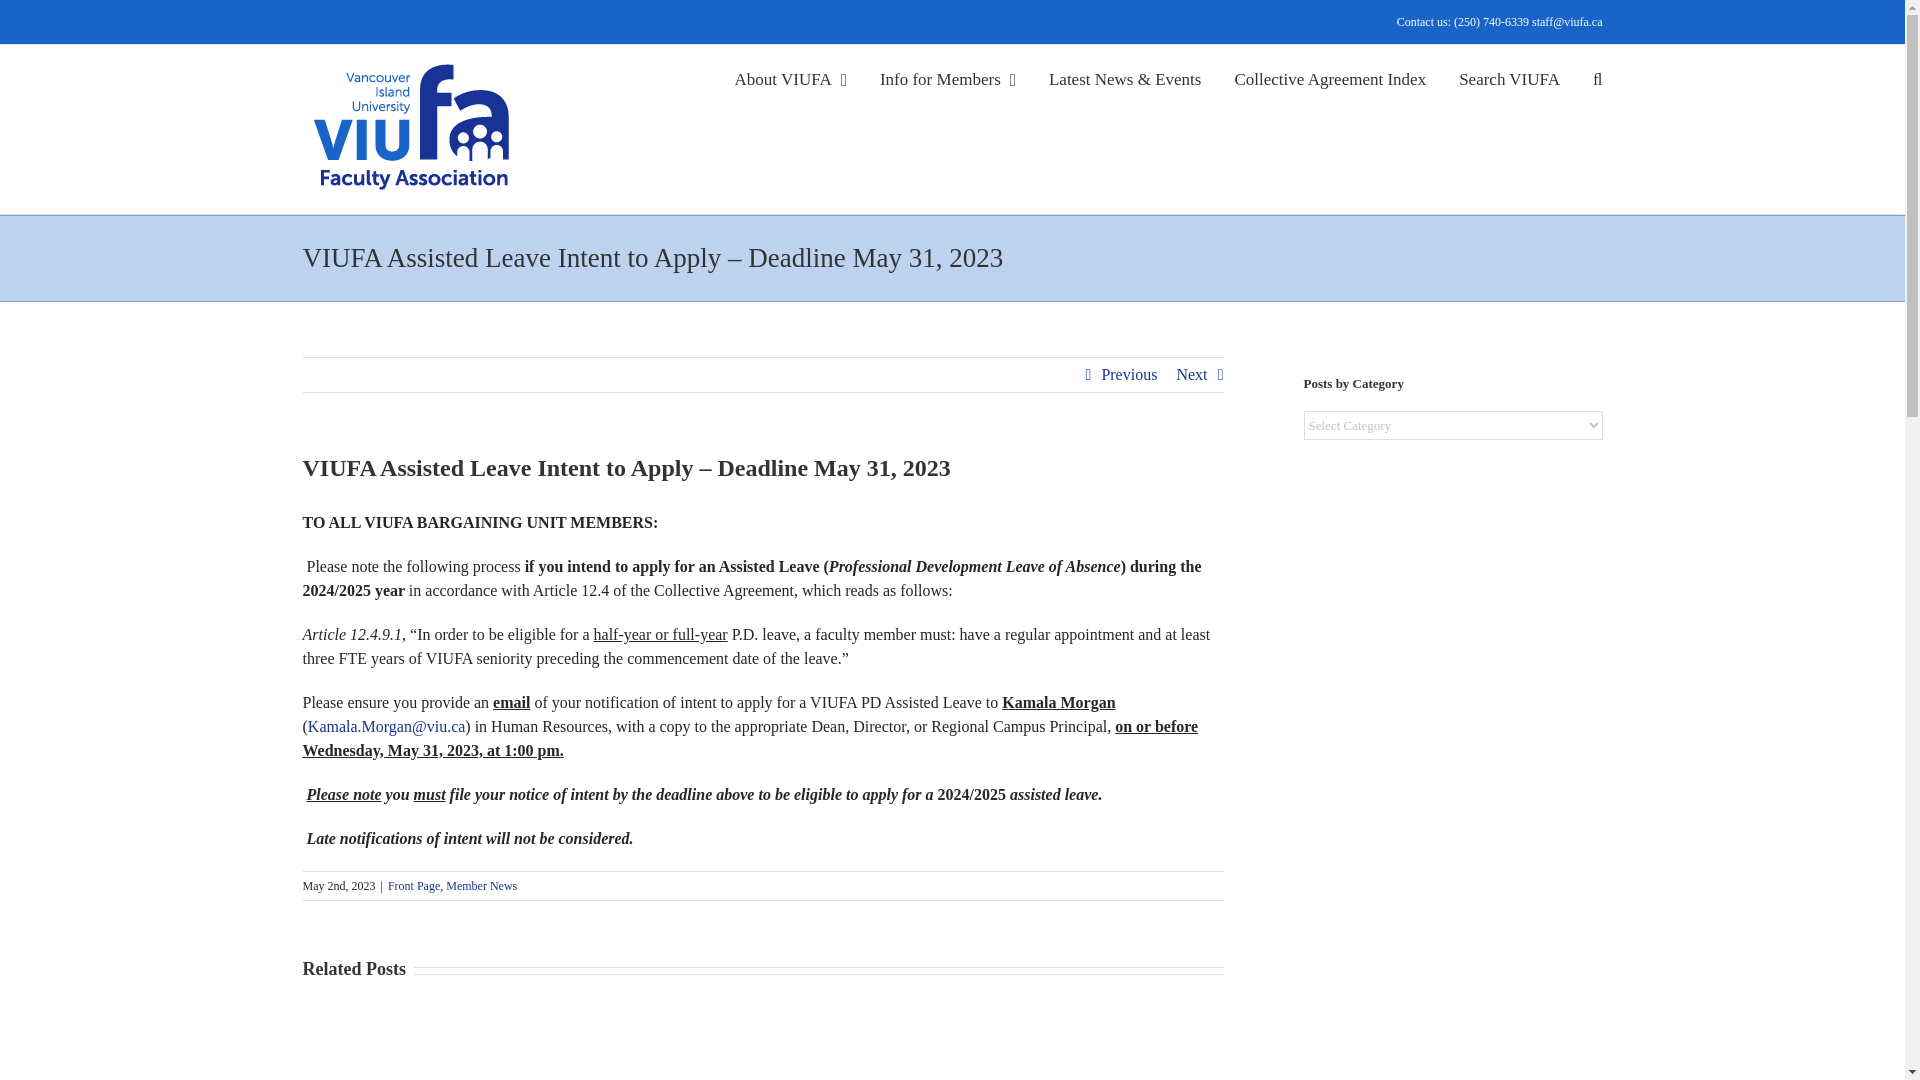 Image resolution: width=1920 pixels, height=1080 pixels. Describe the element at coordinates (413, 886) in the screenshot. I see `Front Page` at that location.